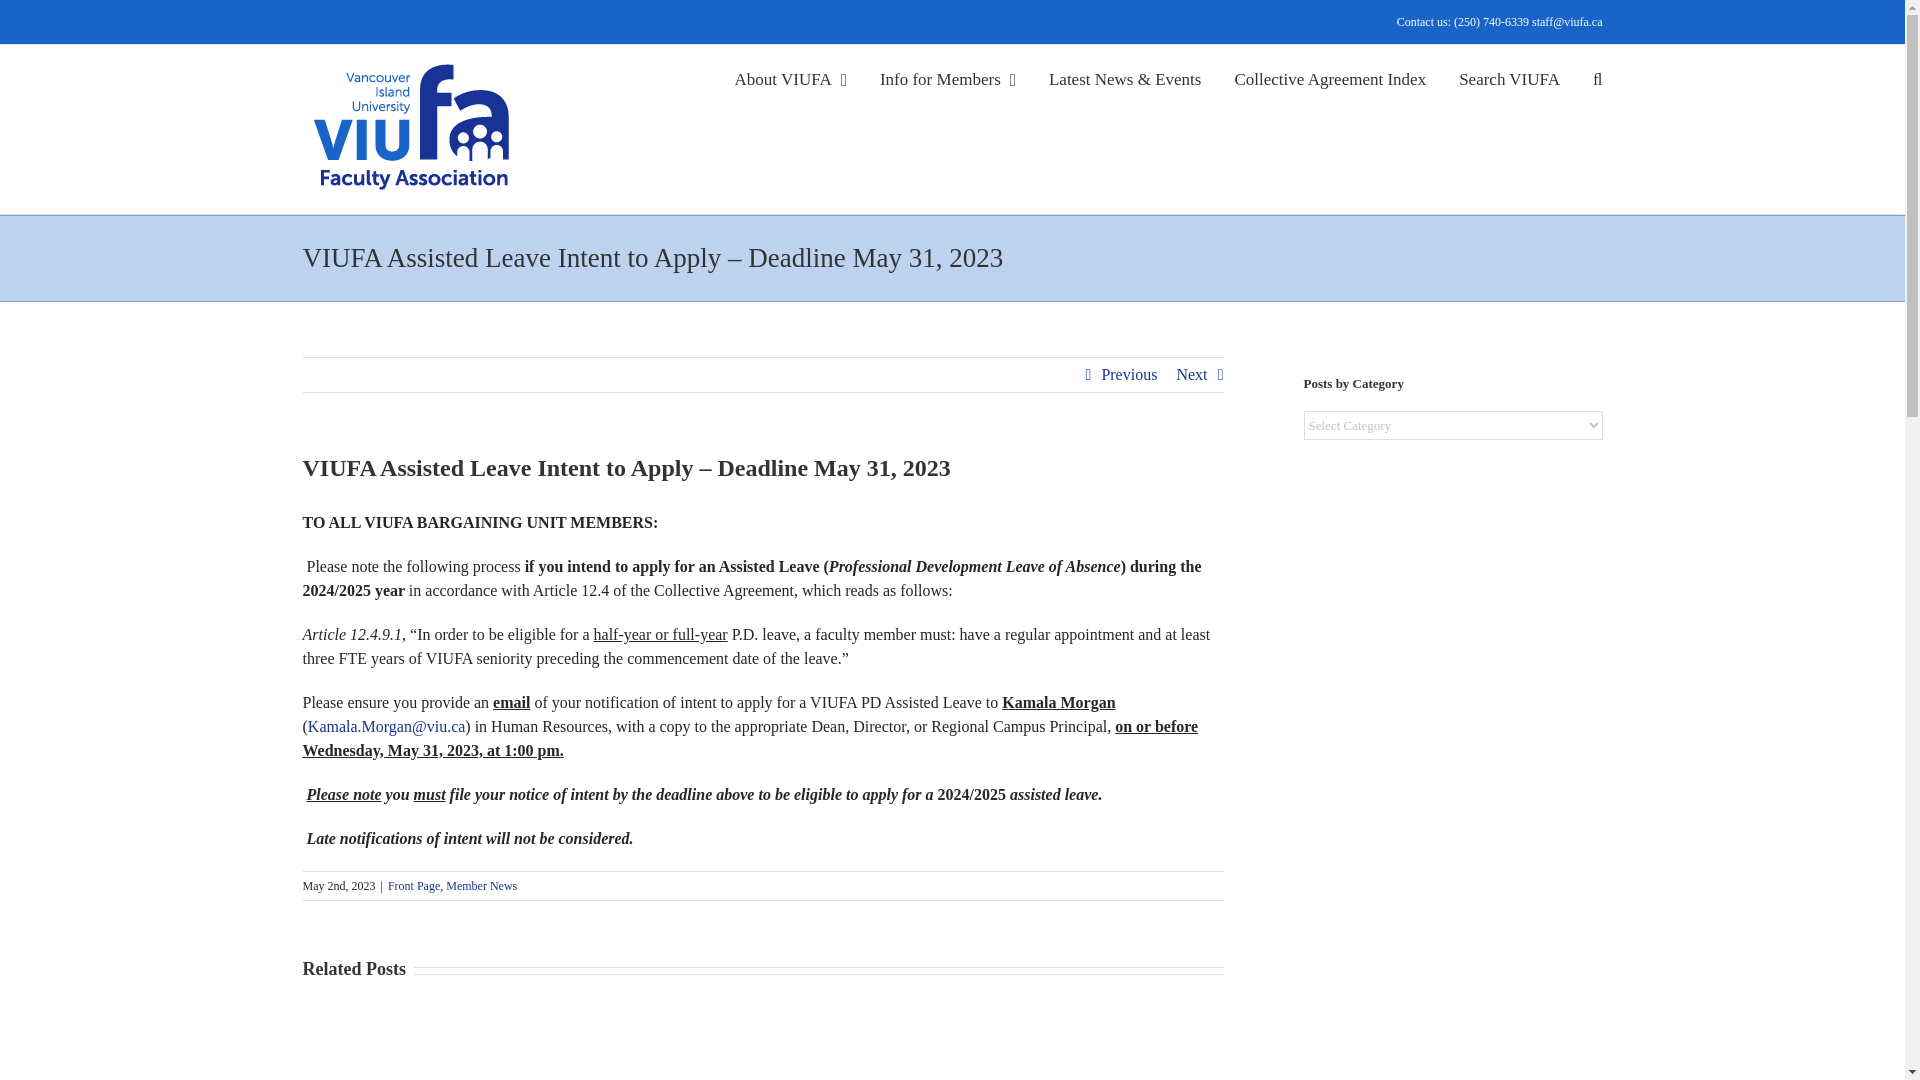 Image resolution: width=1920 pixels, height=1080 pixels. Describe the element at coordinates (413, 886) in the screenshot. I see `Front Page` at that location.